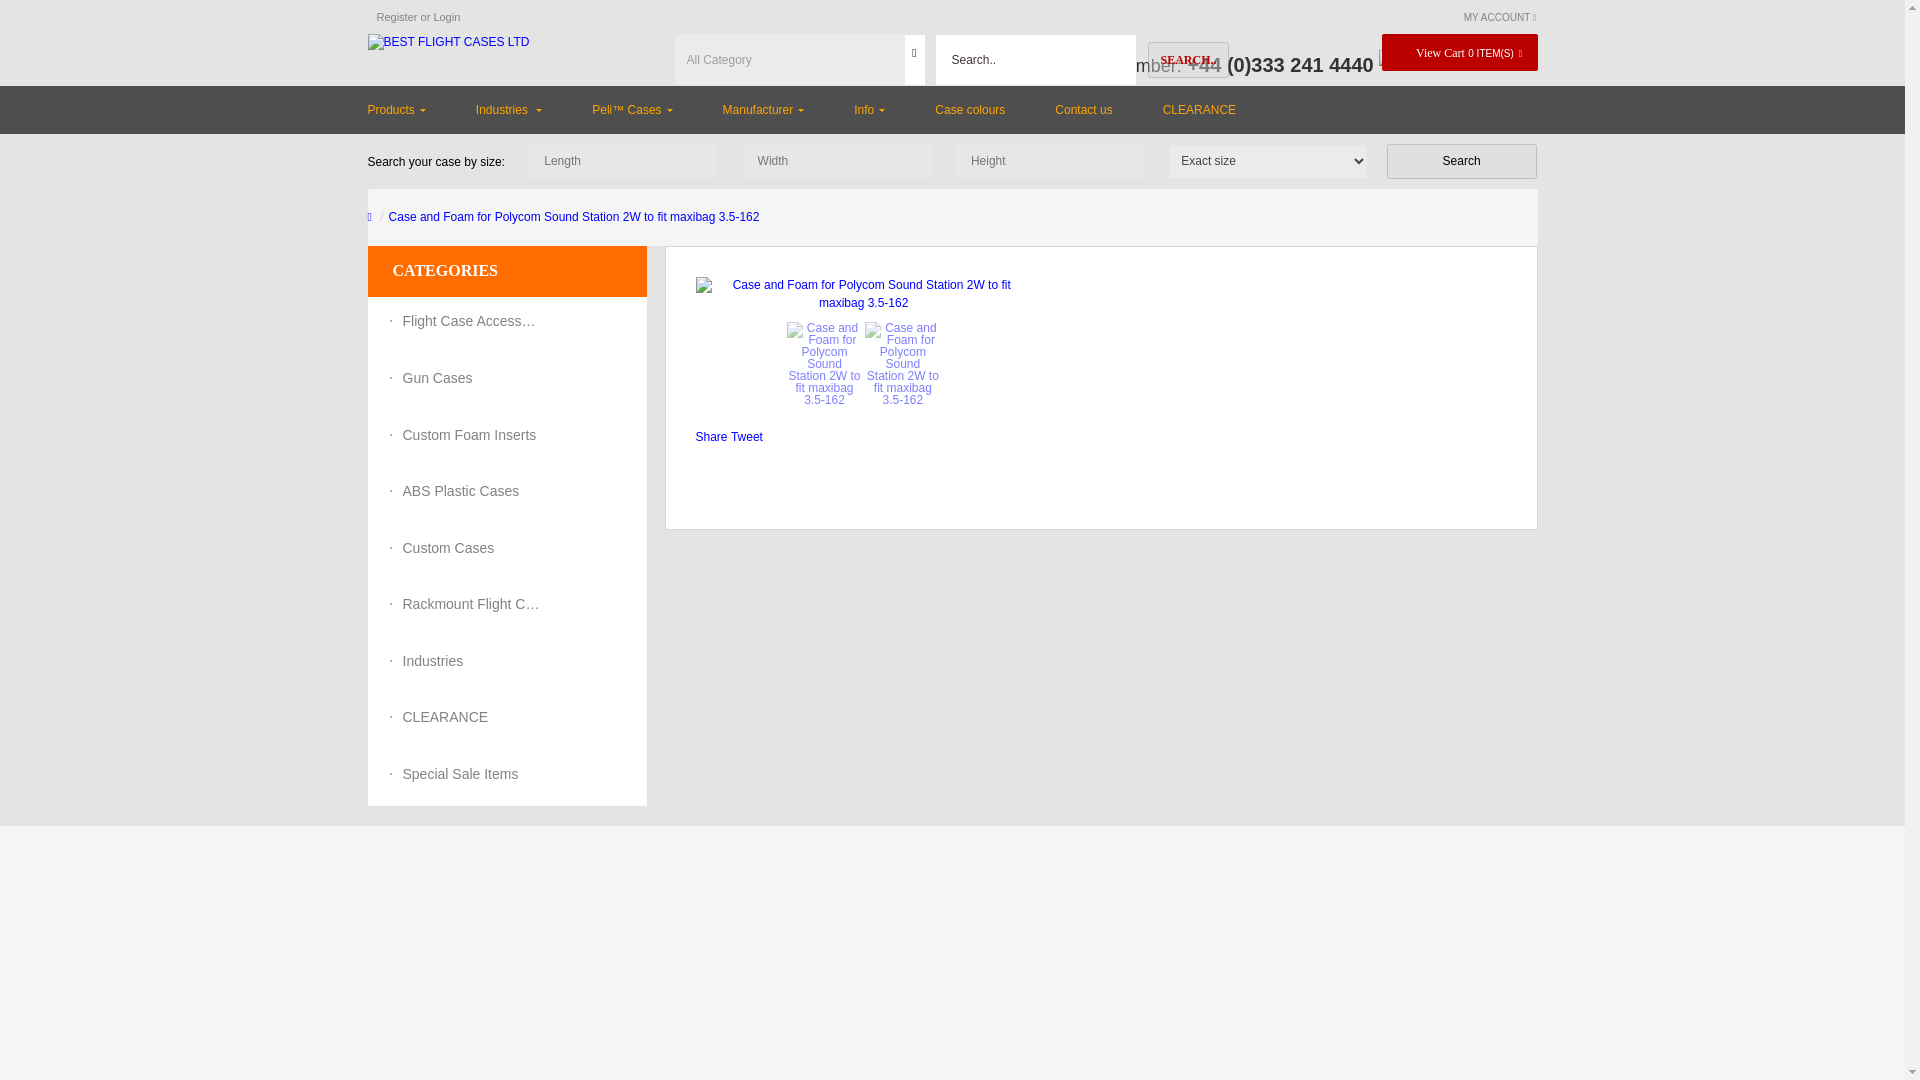 This screenshot has width=1920, height=1080. What do you see at coordinates (396, 16) in the screenshot?
I see `Register` at bounding box center [396, 16].